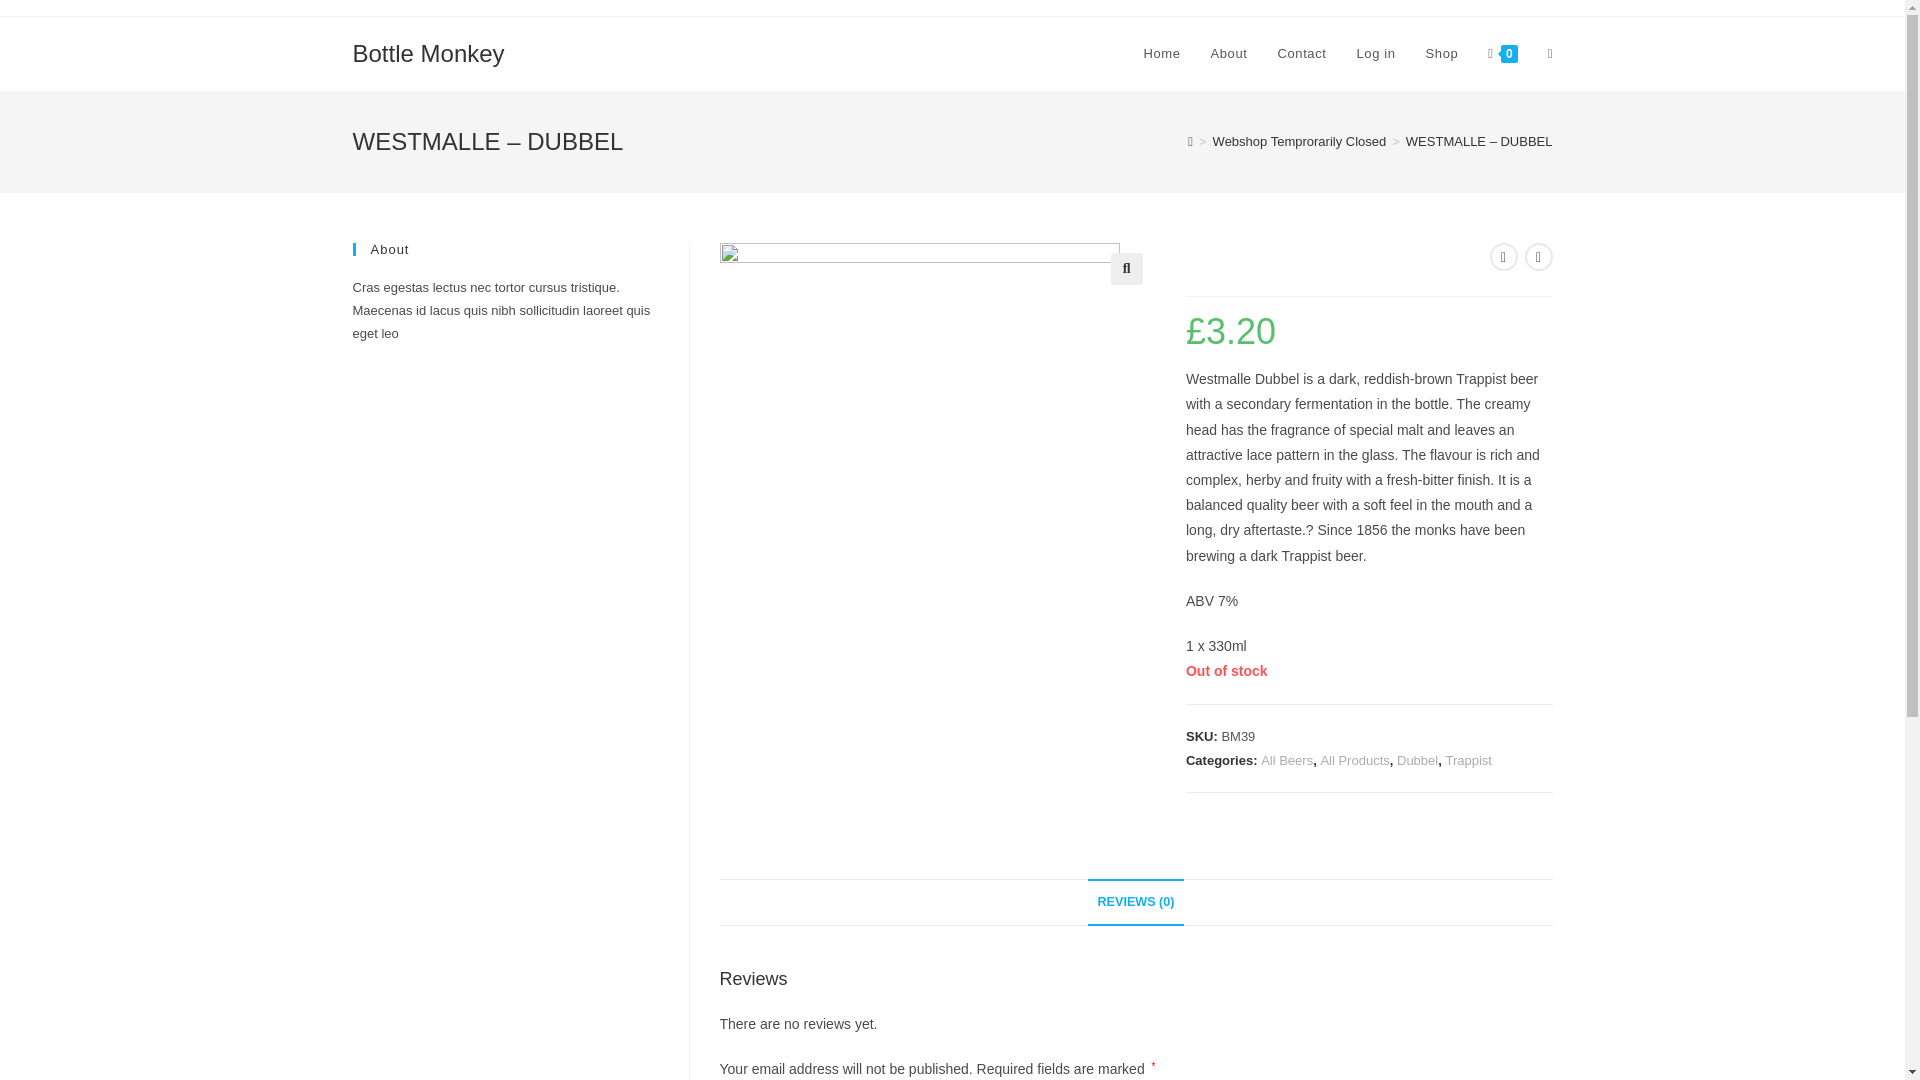 The image size is (1920, 1080). Describe the element at coordinates (1230, 54) in the screenshot. I see `About` at that location.